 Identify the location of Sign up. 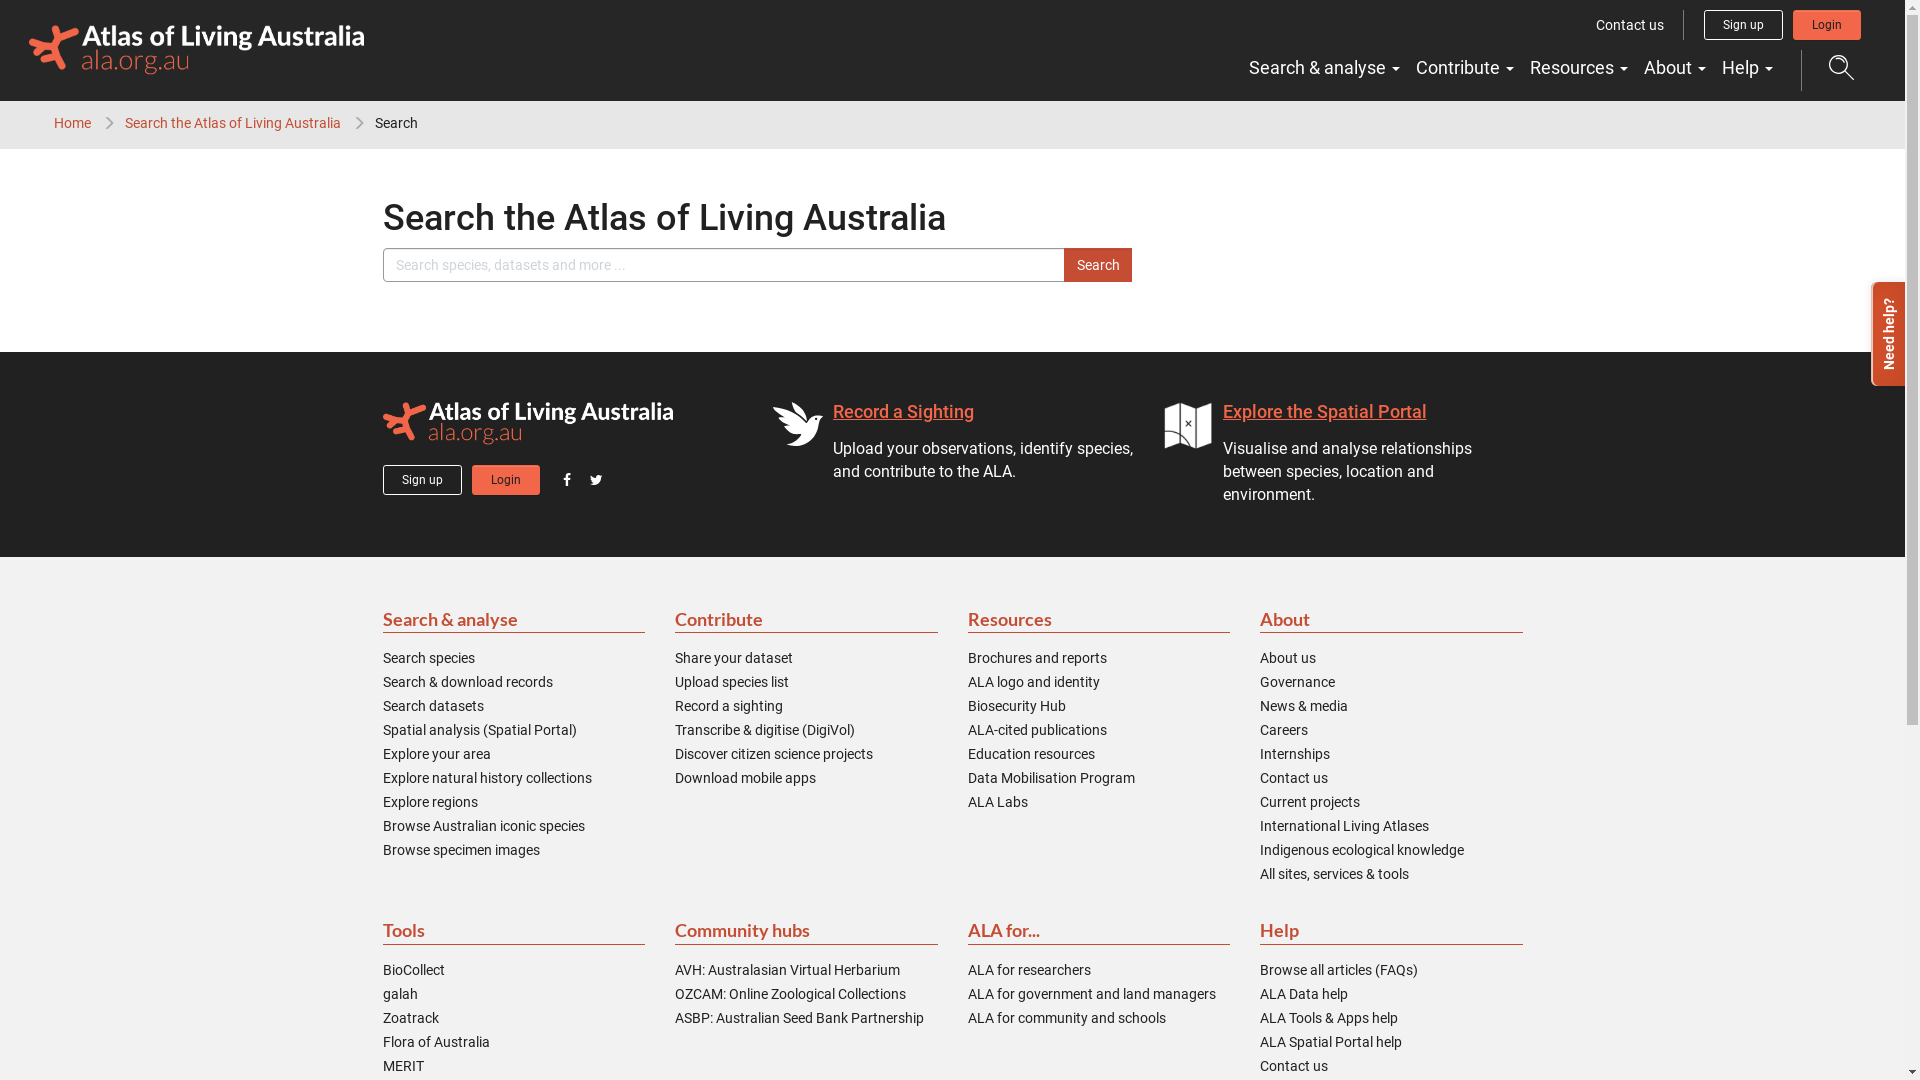
(422, 480).